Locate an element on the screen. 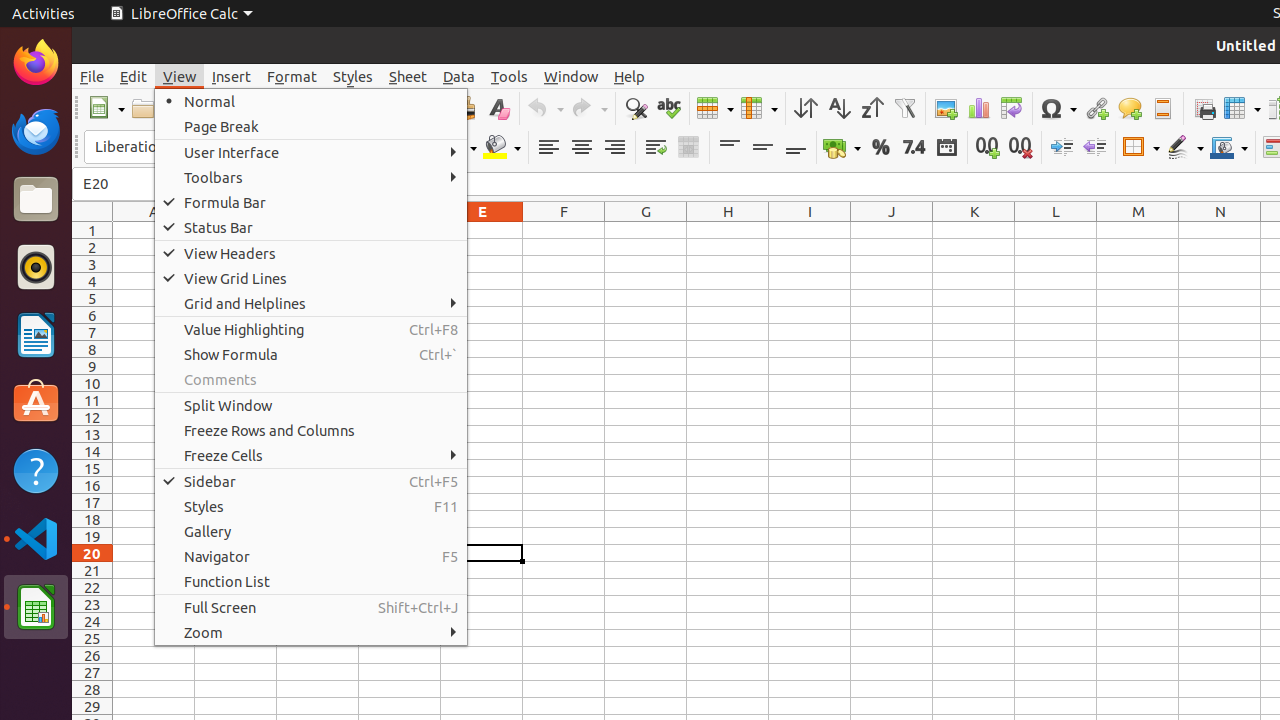 The image size is (1280, 720). Borders (Shift to overwrite) is located at coordinates (1141, 148).